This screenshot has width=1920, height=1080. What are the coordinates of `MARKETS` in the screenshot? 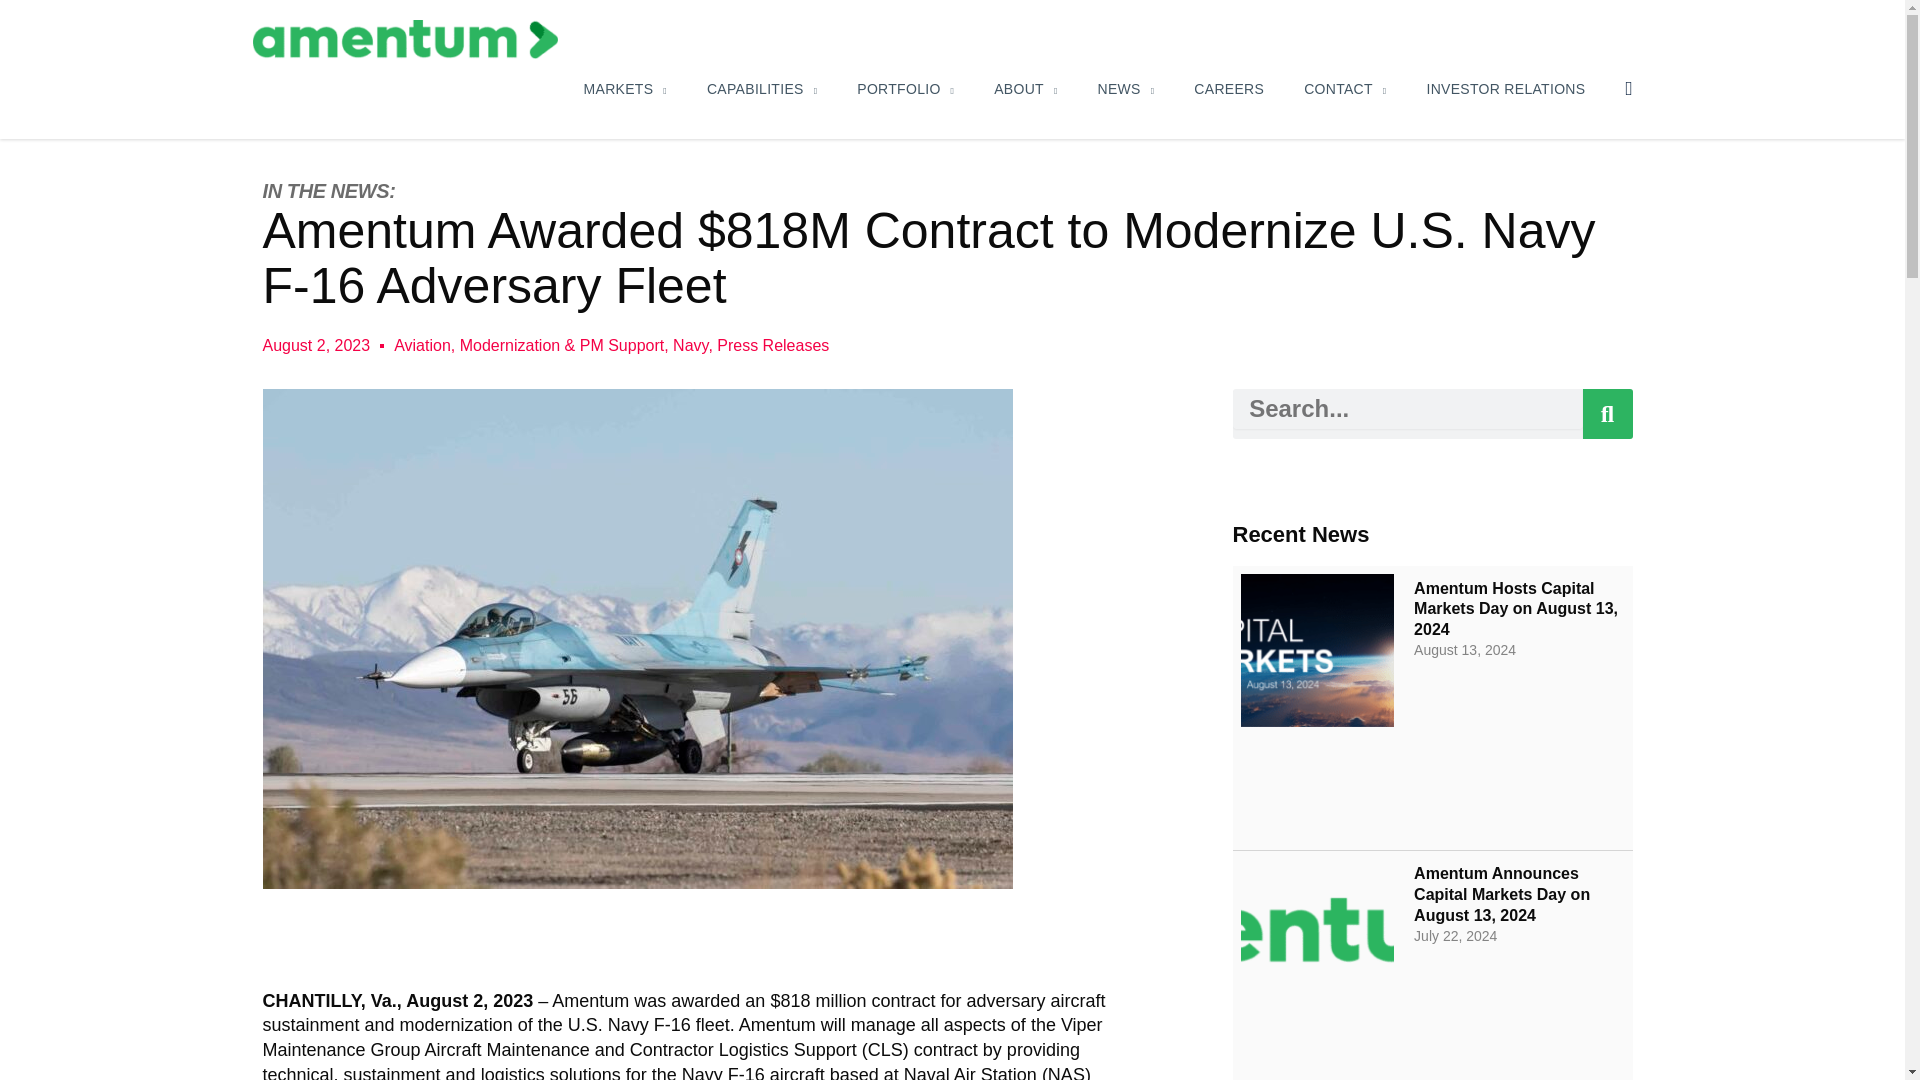 It's located at (626, 88).